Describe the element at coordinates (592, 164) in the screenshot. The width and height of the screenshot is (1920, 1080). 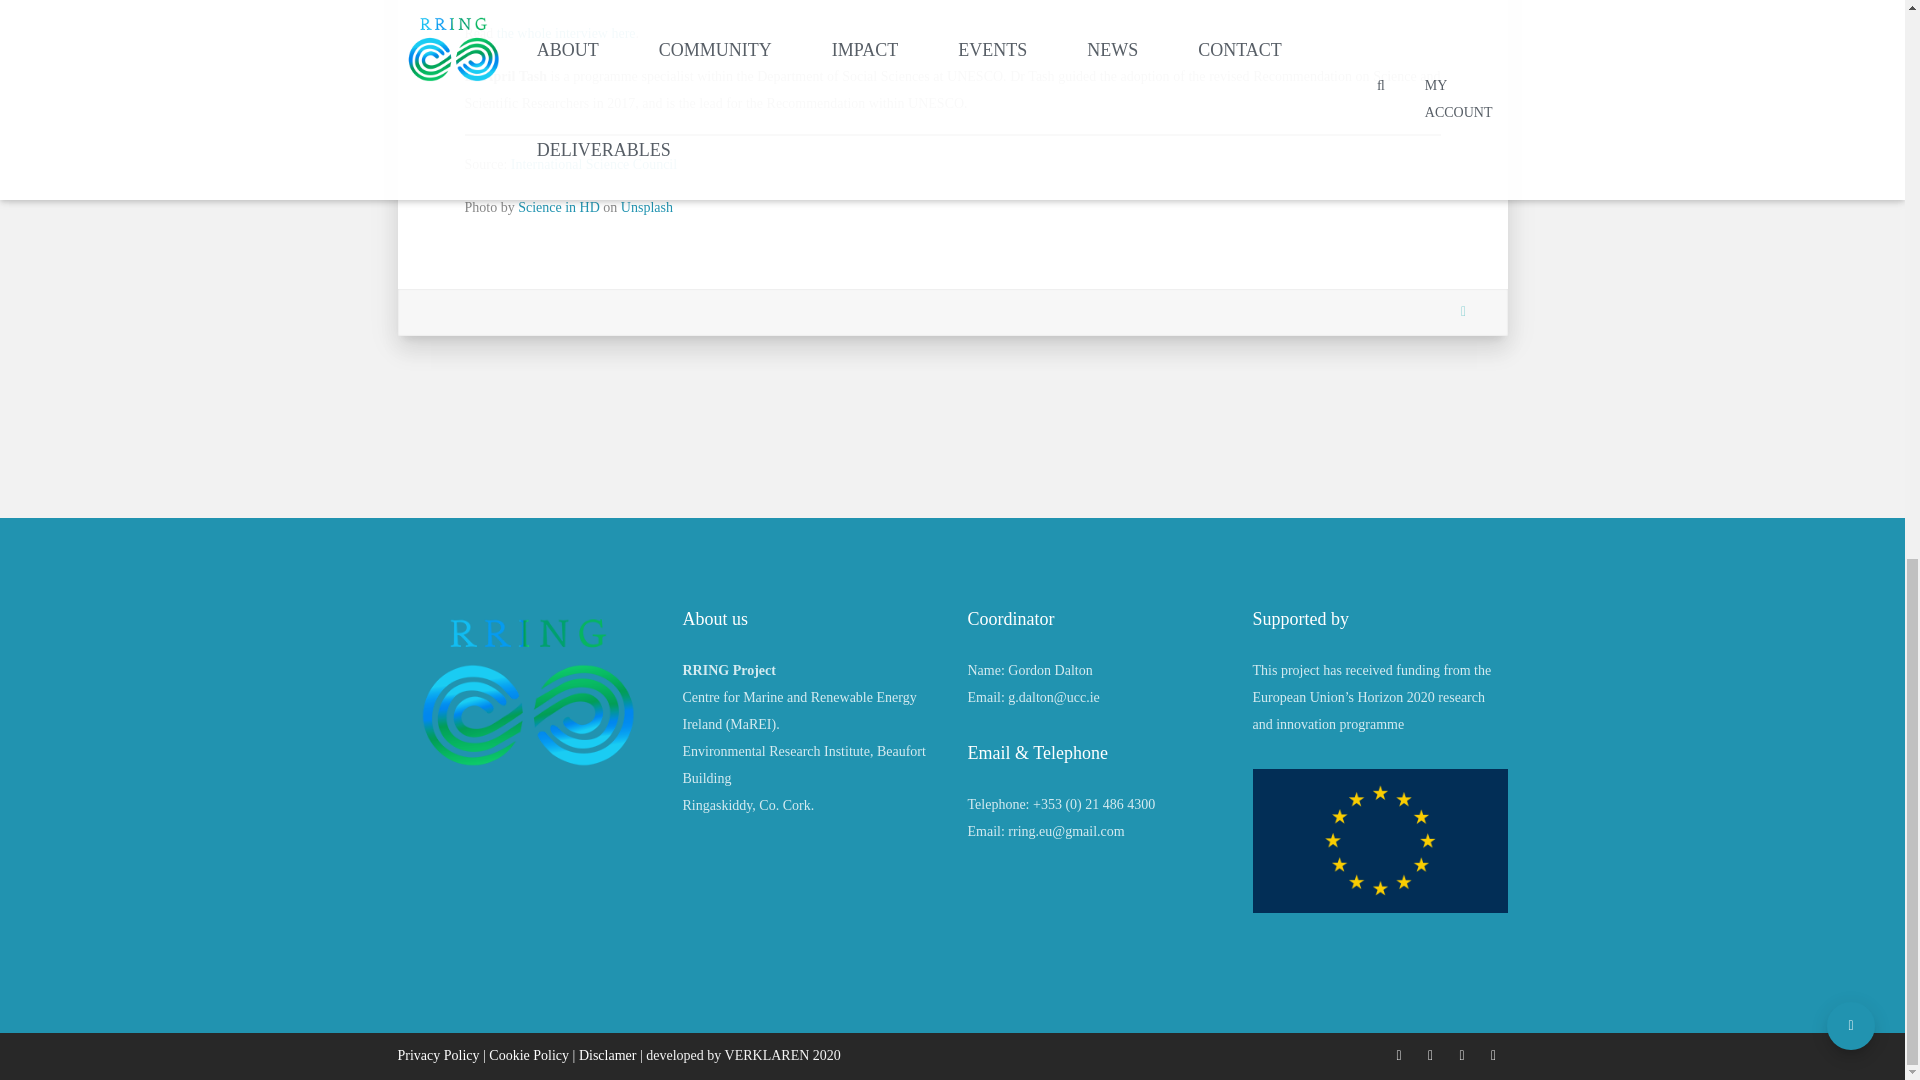
I see `International Science Council` at that location.